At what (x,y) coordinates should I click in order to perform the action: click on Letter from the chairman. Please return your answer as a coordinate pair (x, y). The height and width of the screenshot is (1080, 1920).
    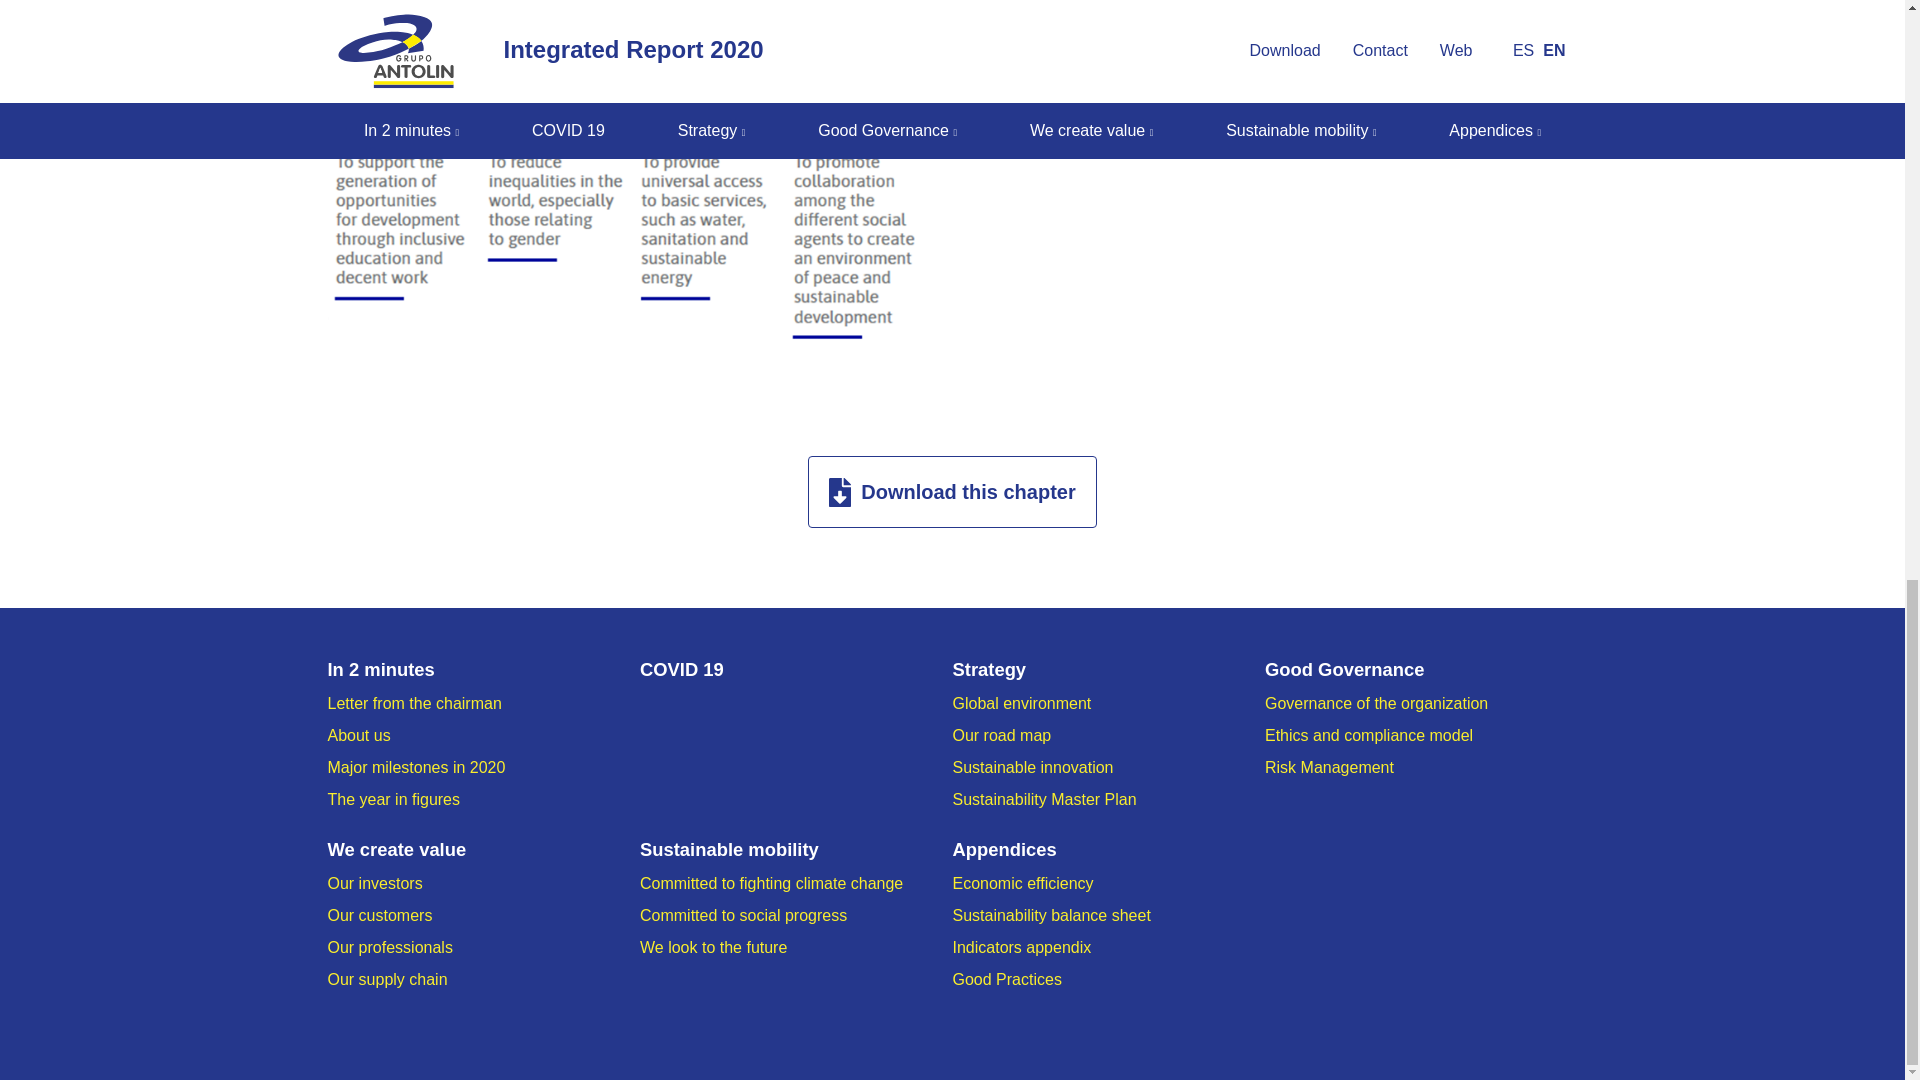
    Looking at the image, I should click on (414, 703).